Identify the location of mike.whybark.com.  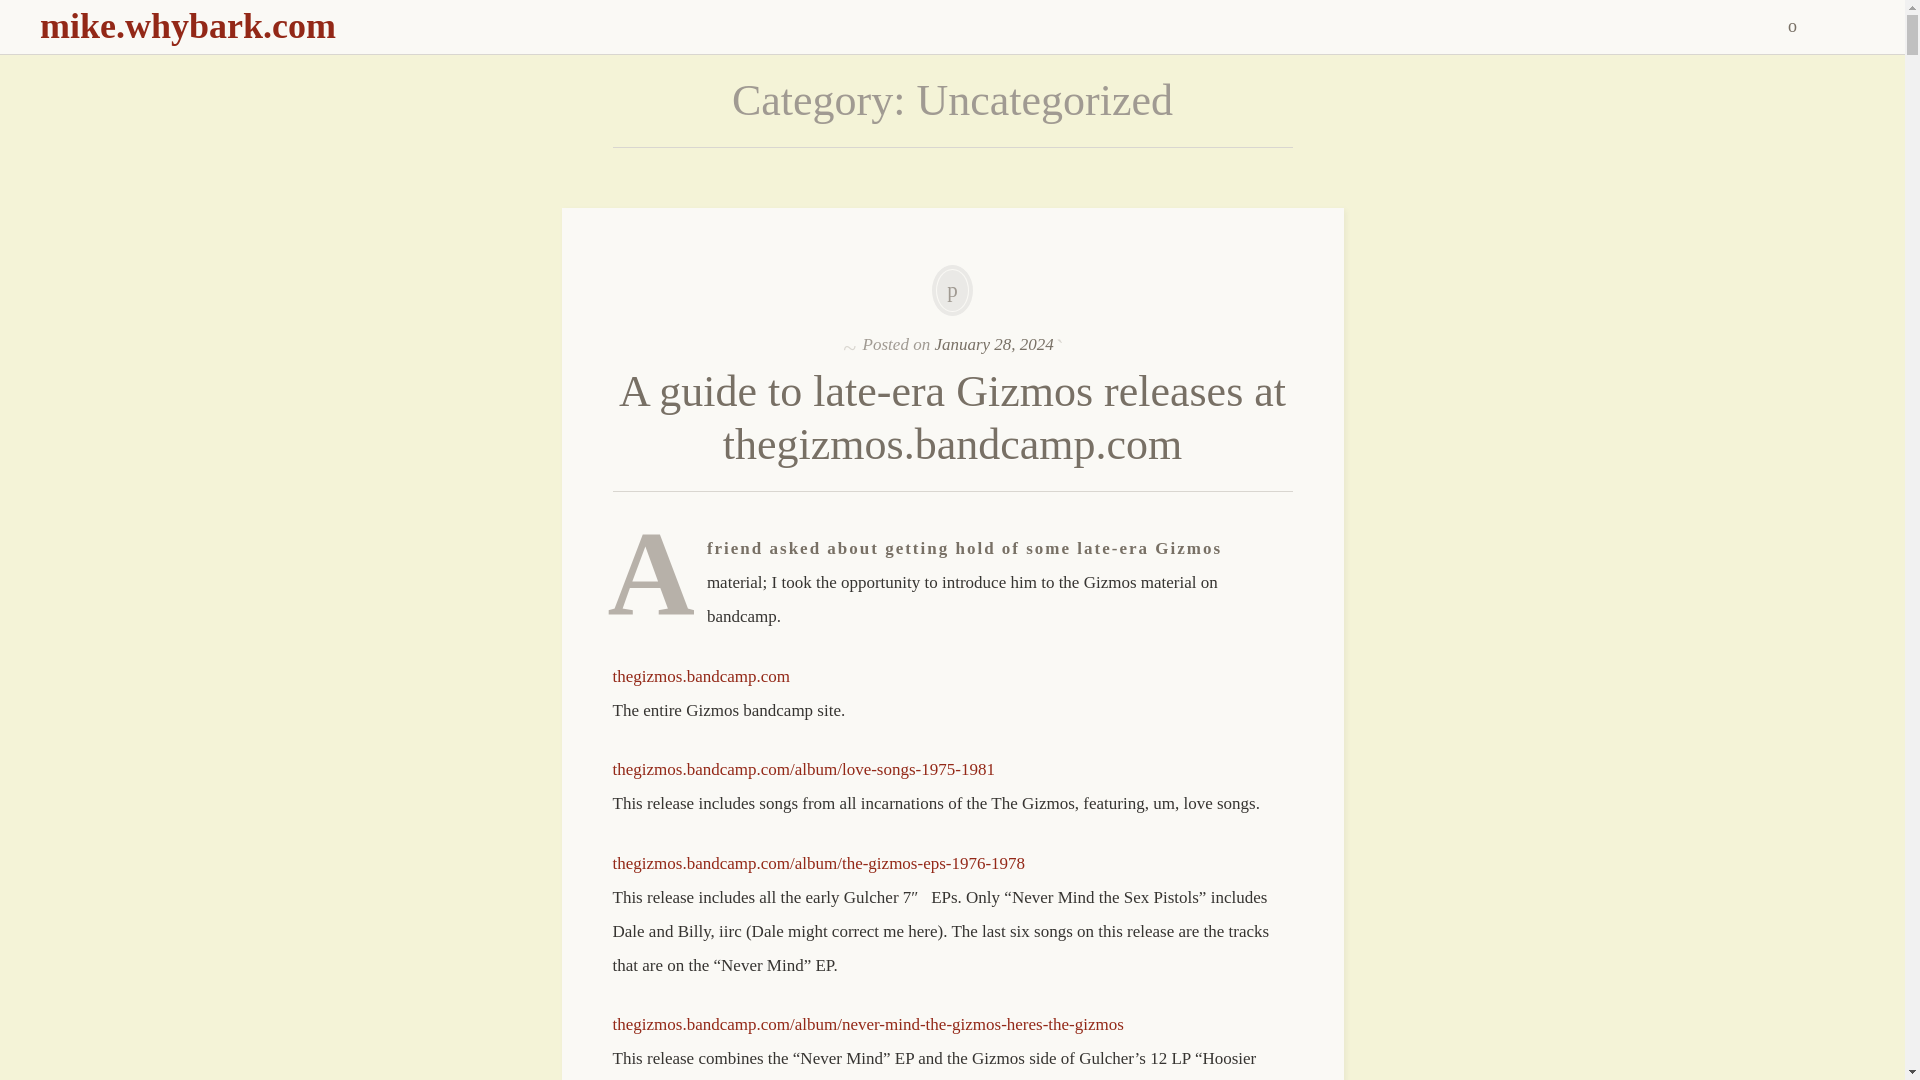
(188, 26).